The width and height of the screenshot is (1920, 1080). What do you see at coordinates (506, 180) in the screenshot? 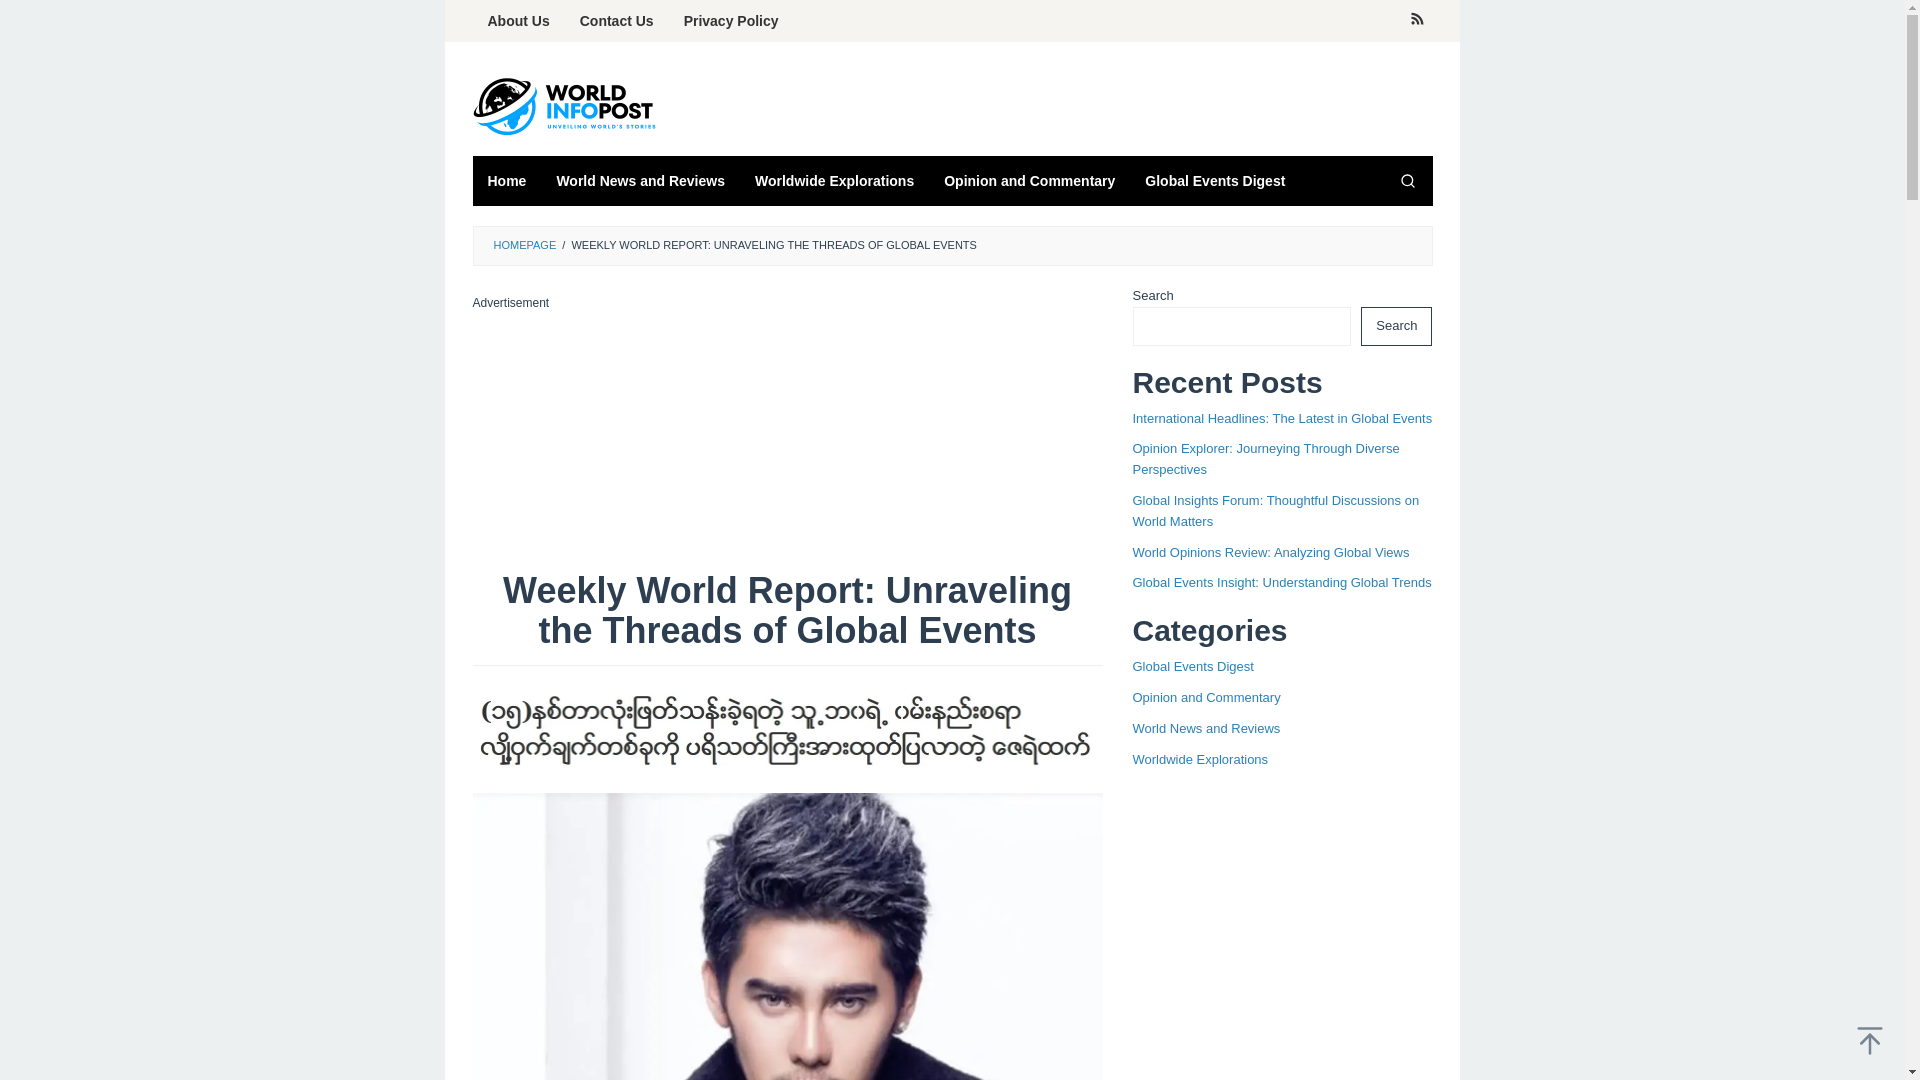
I see `Home` at bounding box center [506, 180].